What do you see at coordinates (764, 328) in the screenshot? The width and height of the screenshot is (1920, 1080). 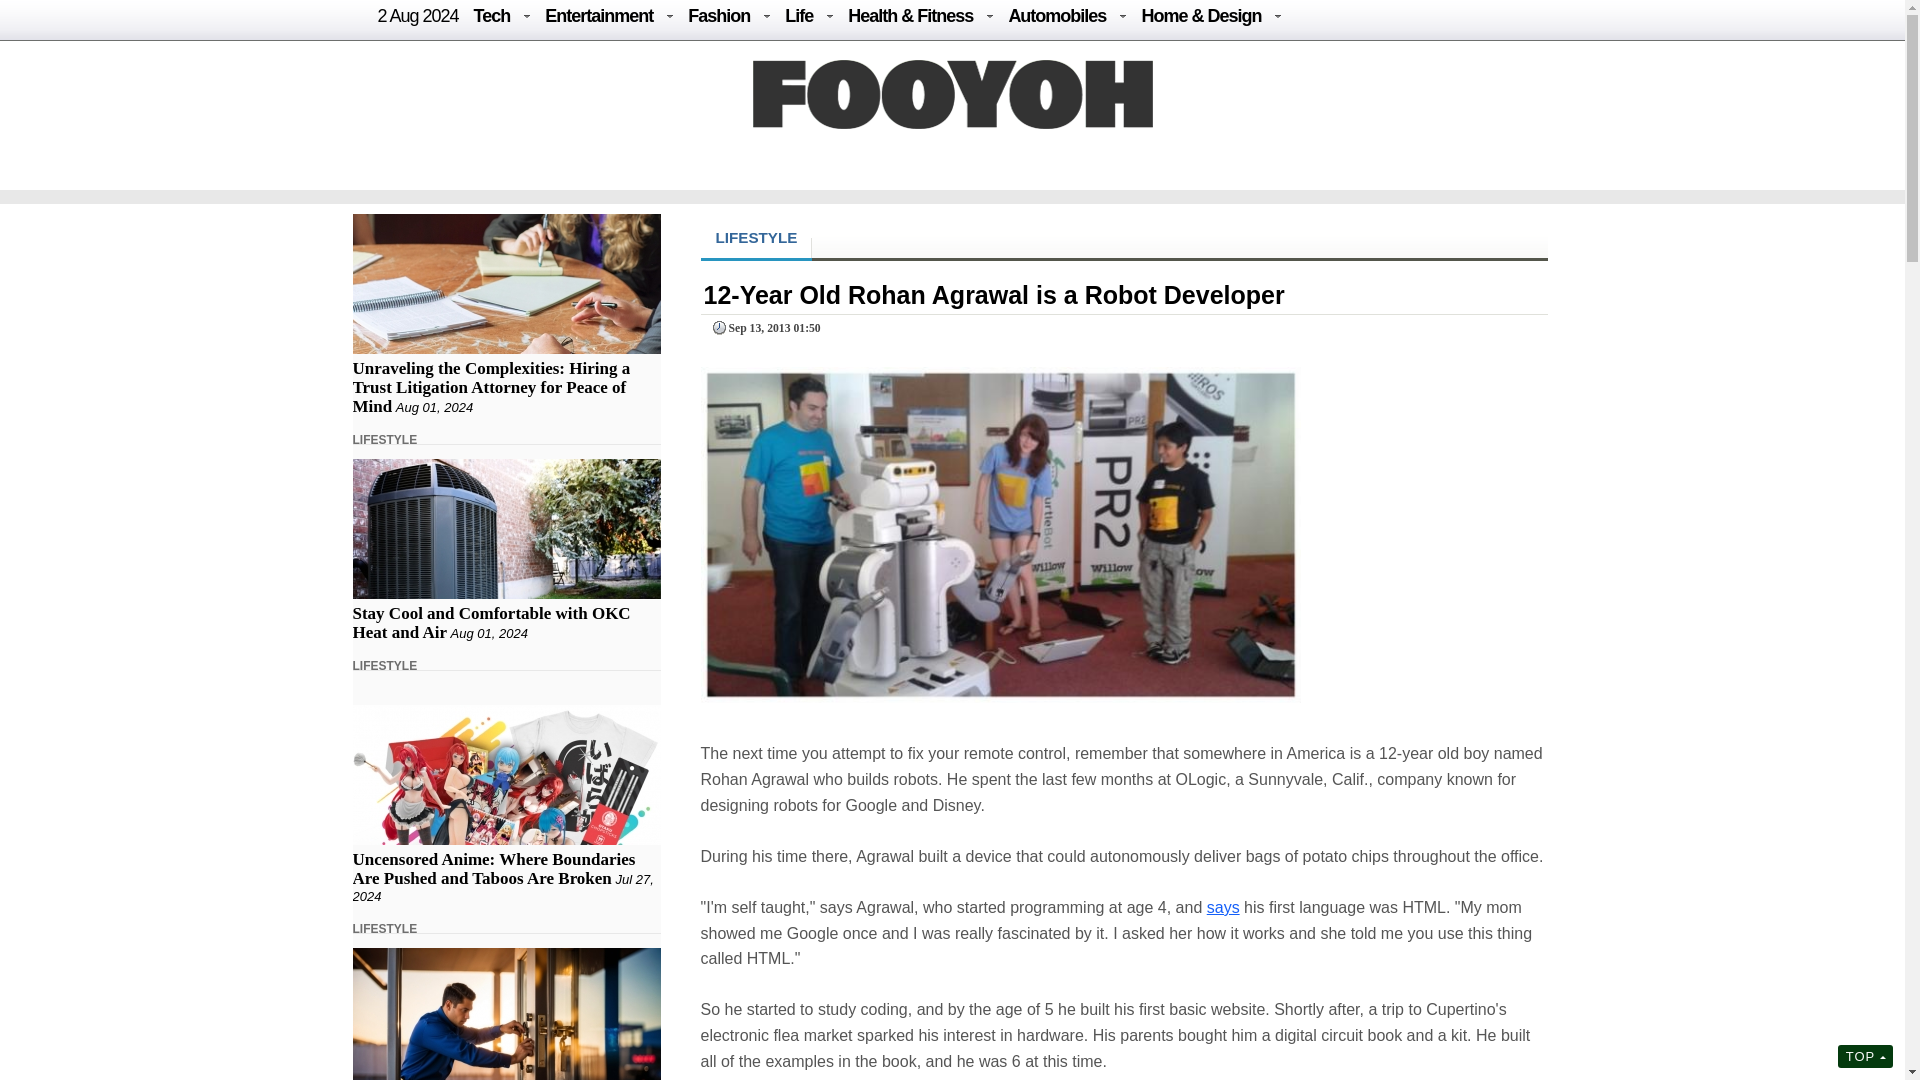 I see `Date` at bounding box center [764, 328].